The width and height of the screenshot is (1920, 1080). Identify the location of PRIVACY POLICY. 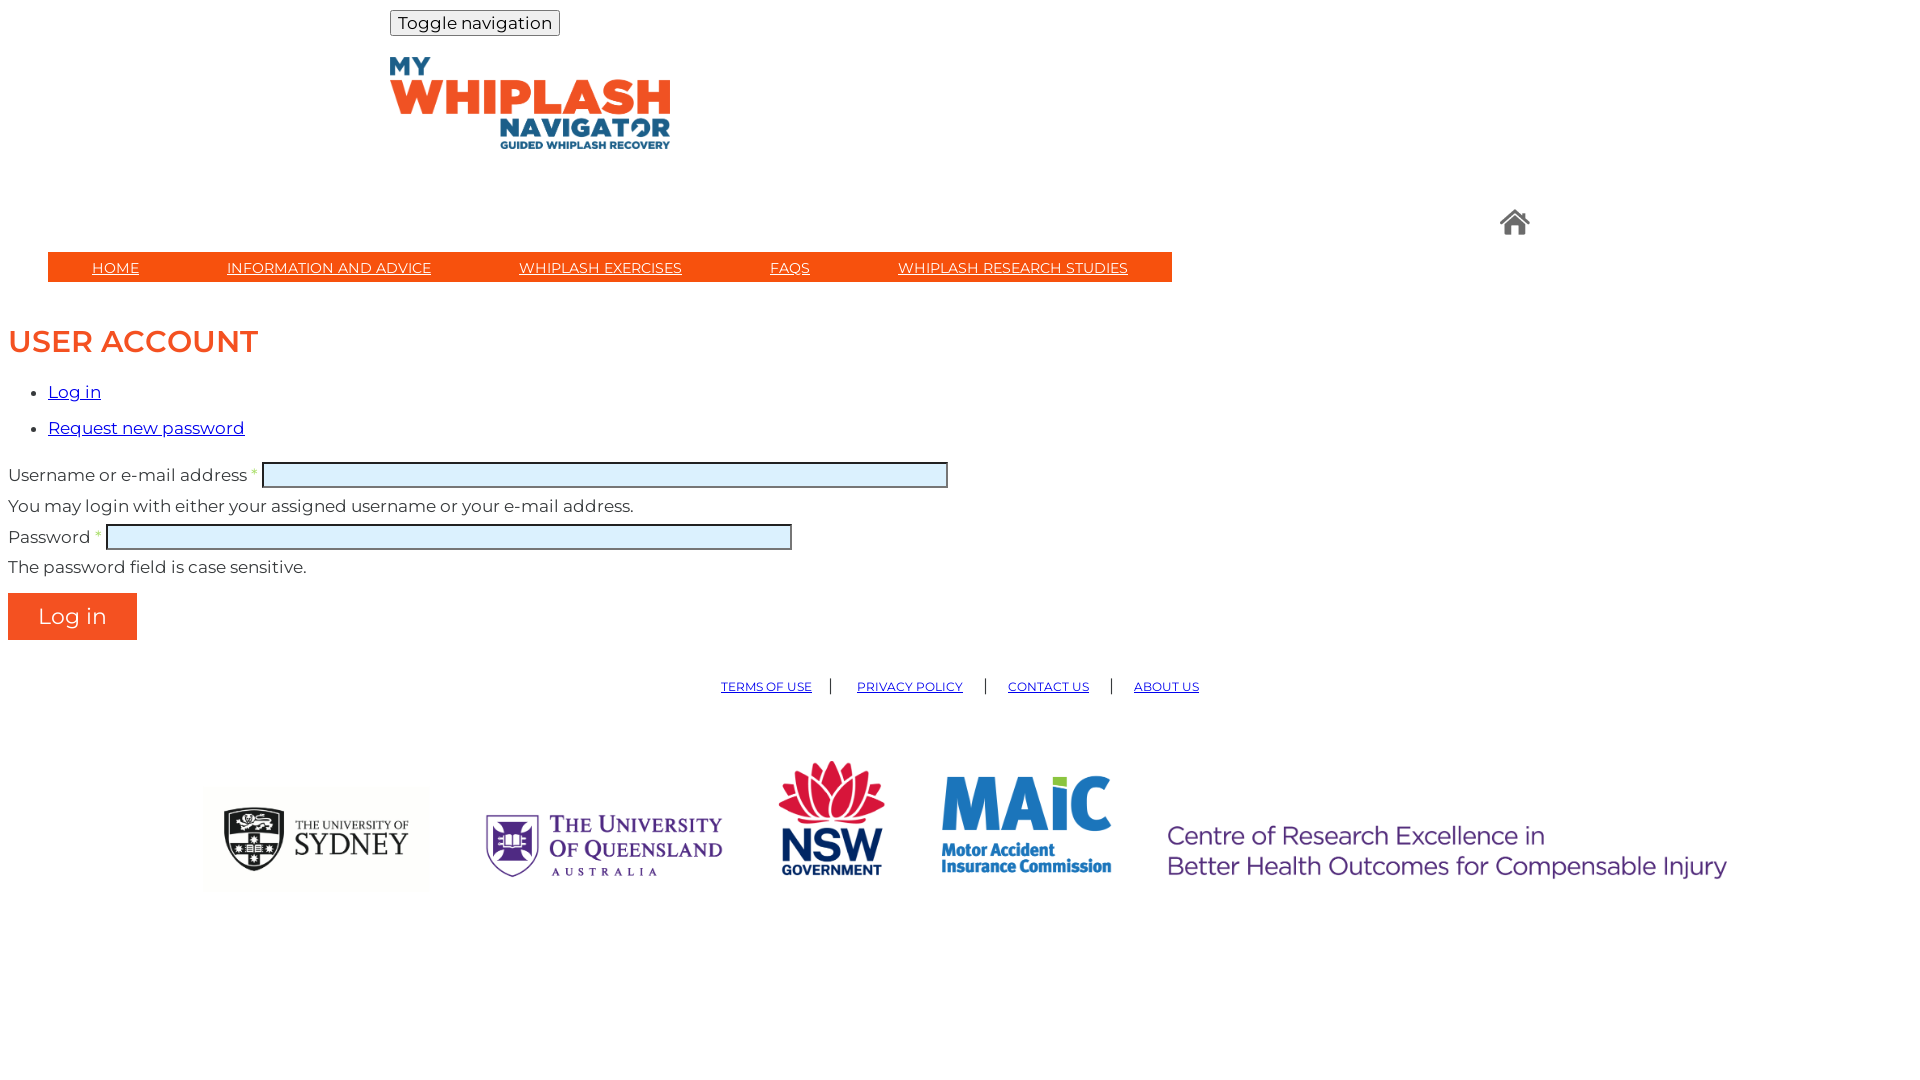
(910, 685).